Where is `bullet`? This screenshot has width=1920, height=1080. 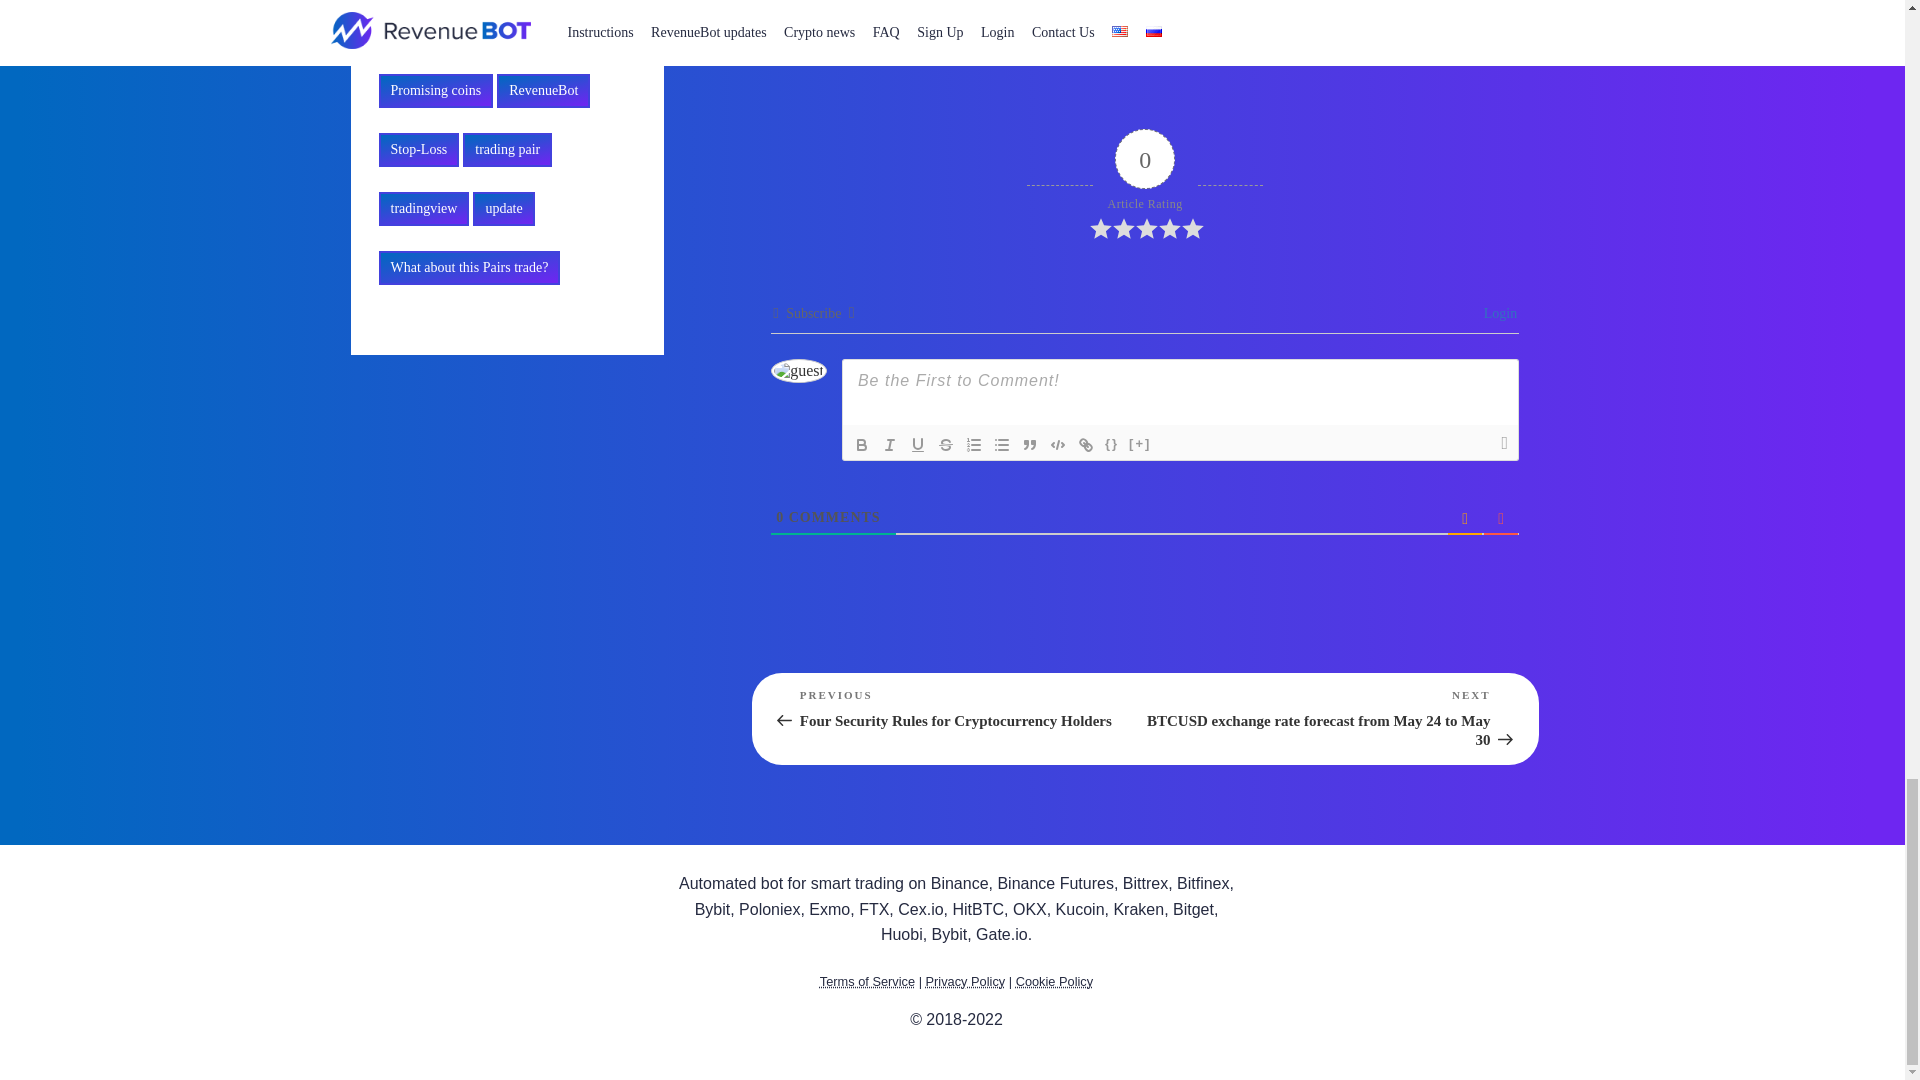 bullet is located at coordinates (1002, 444).